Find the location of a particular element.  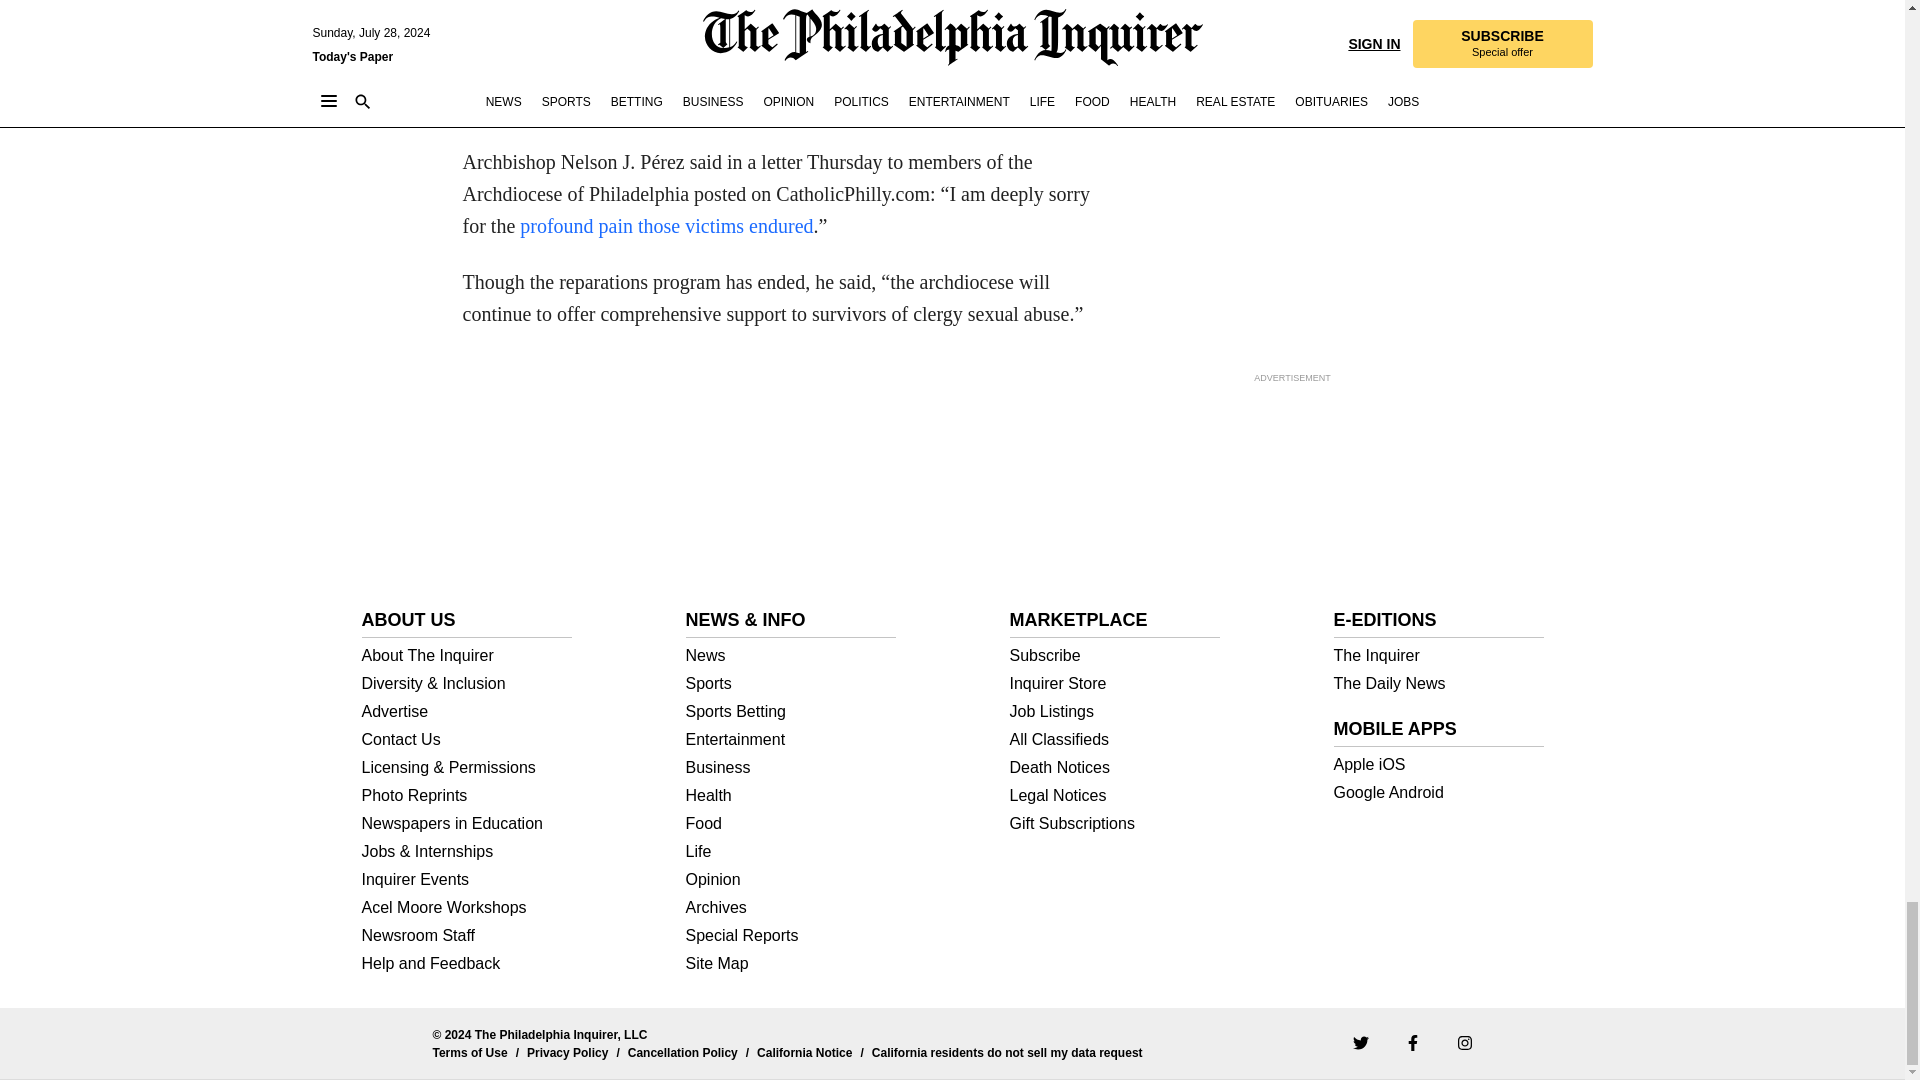

Facebook is located at coordinates (1412, 1042).